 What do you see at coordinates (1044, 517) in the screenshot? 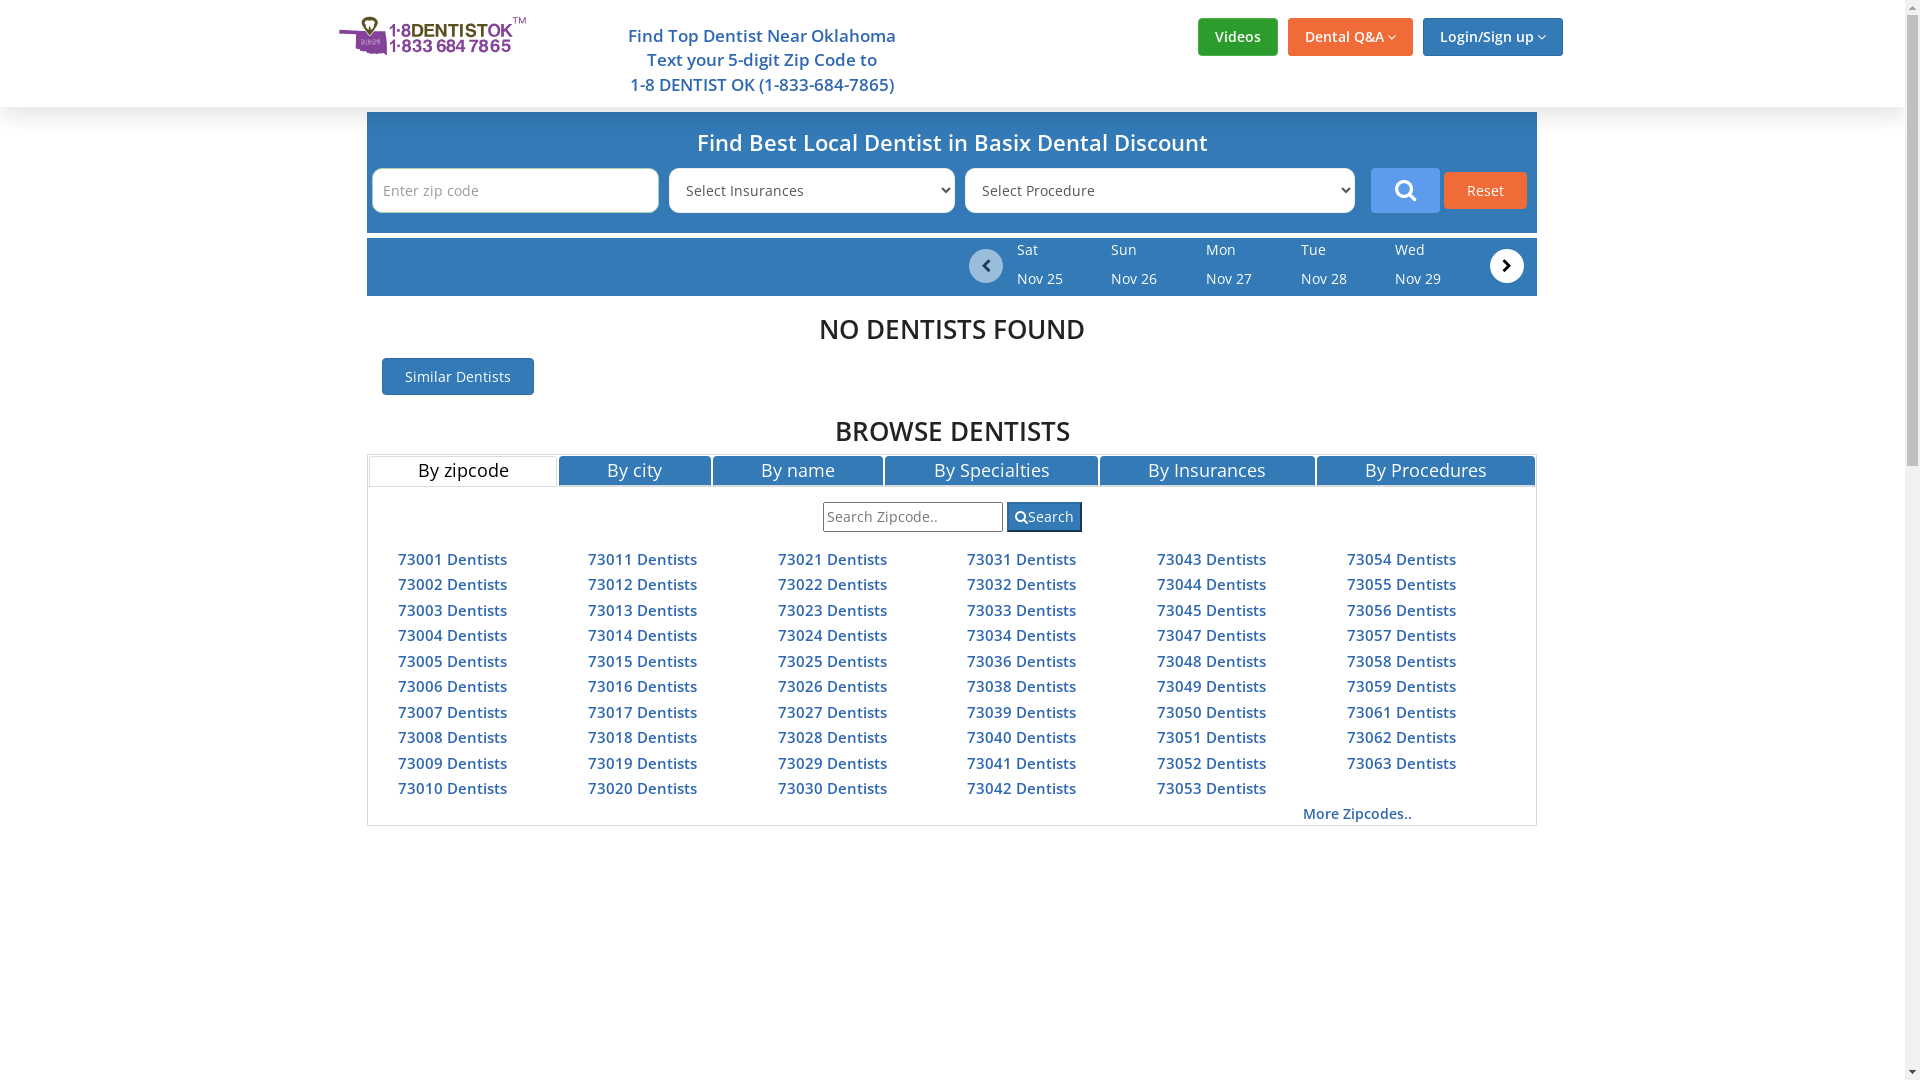
I see `Search` at bounding box center [1044, 517].